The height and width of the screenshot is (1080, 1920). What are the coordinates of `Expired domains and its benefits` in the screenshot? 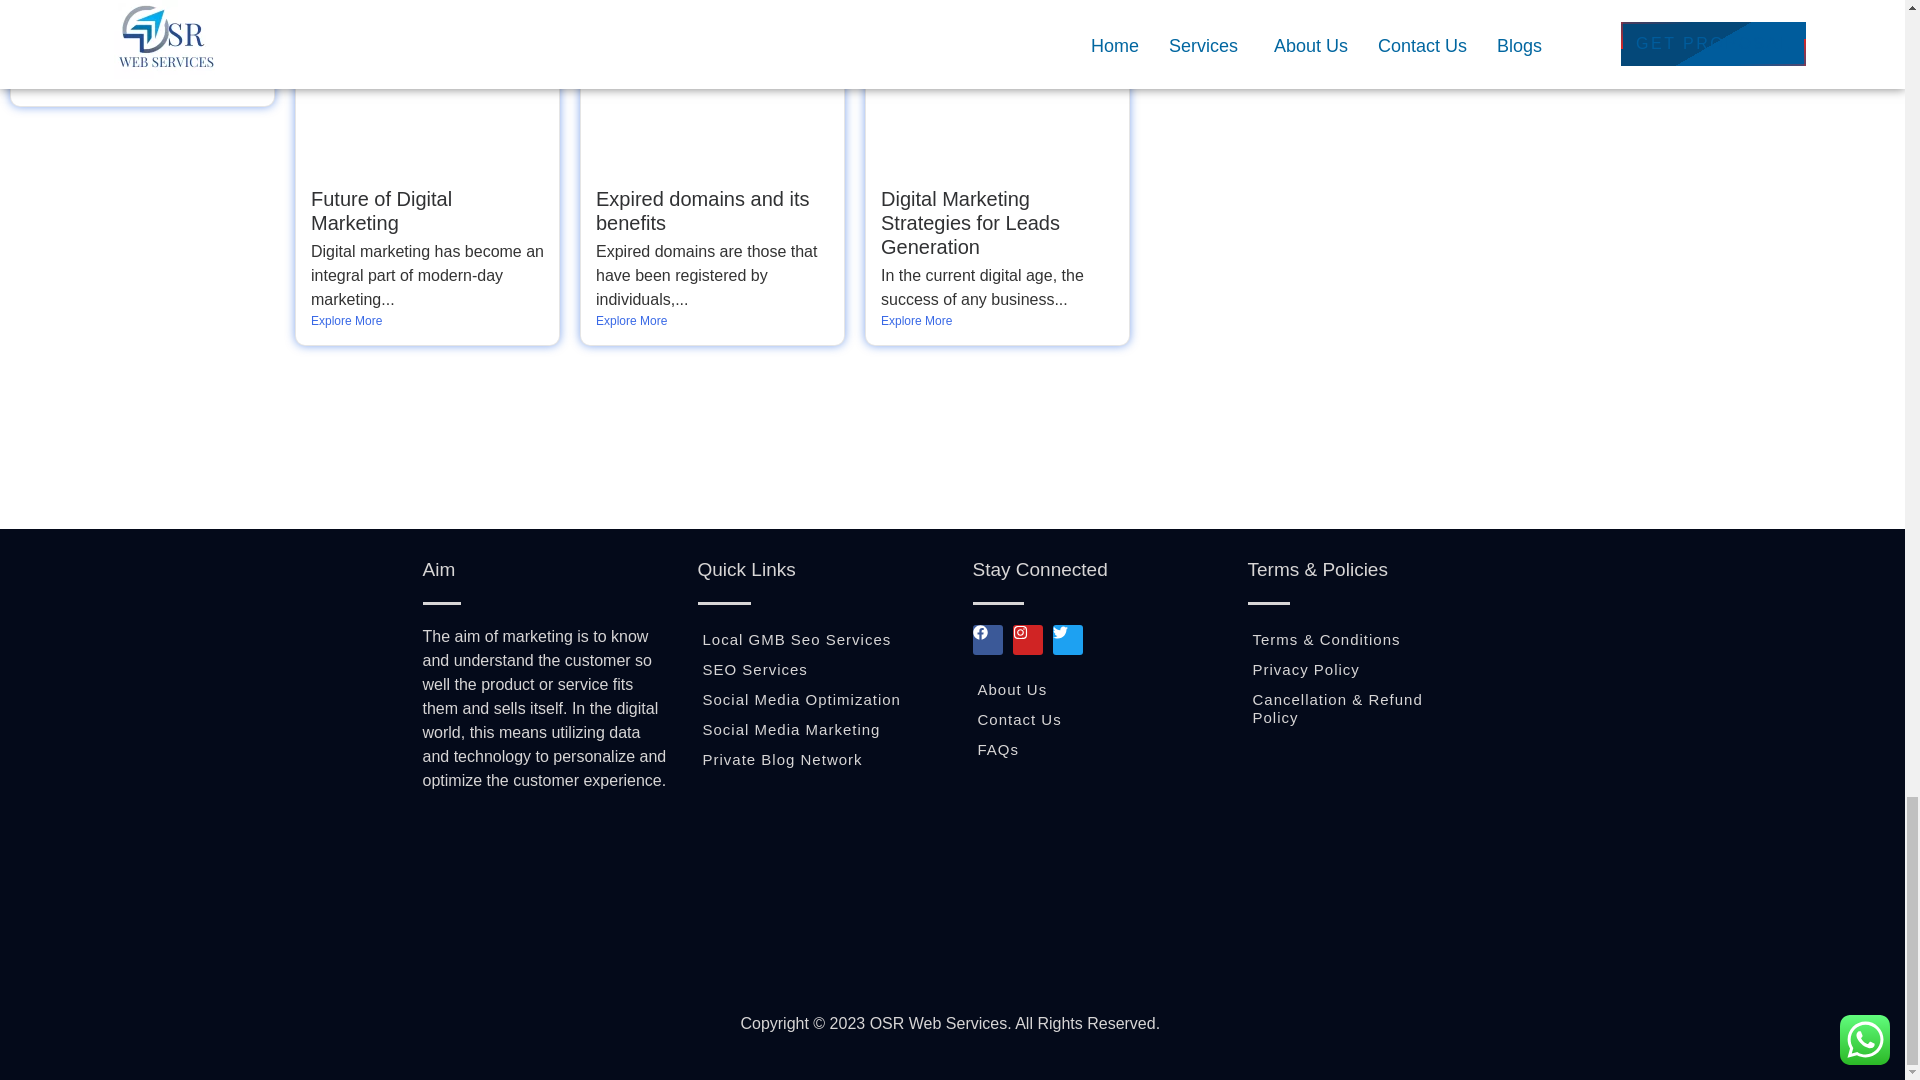 It's located at (702, 210).